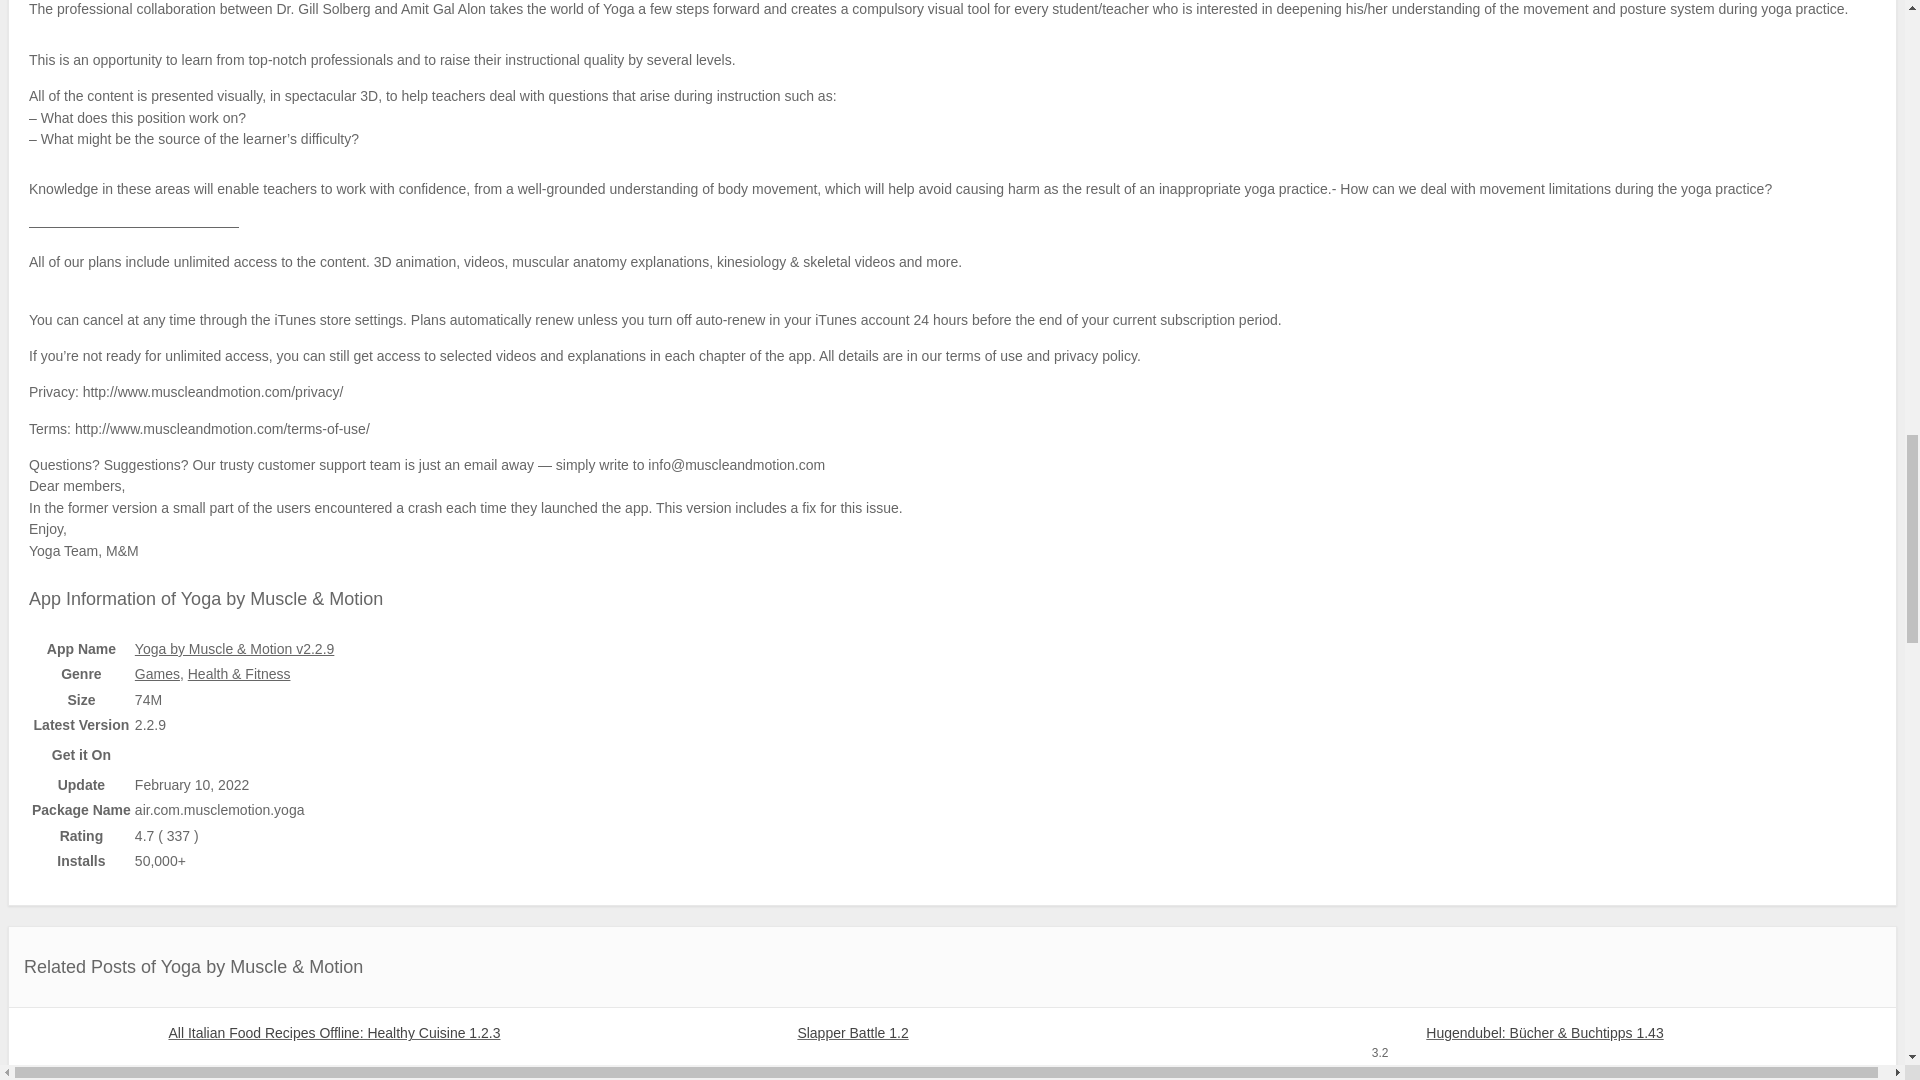 This screenshot has width=1920, height=1080. What do you see at coordinates (157, 674) in the screenshot?
I see `Games` at bounding box center [157, 674].